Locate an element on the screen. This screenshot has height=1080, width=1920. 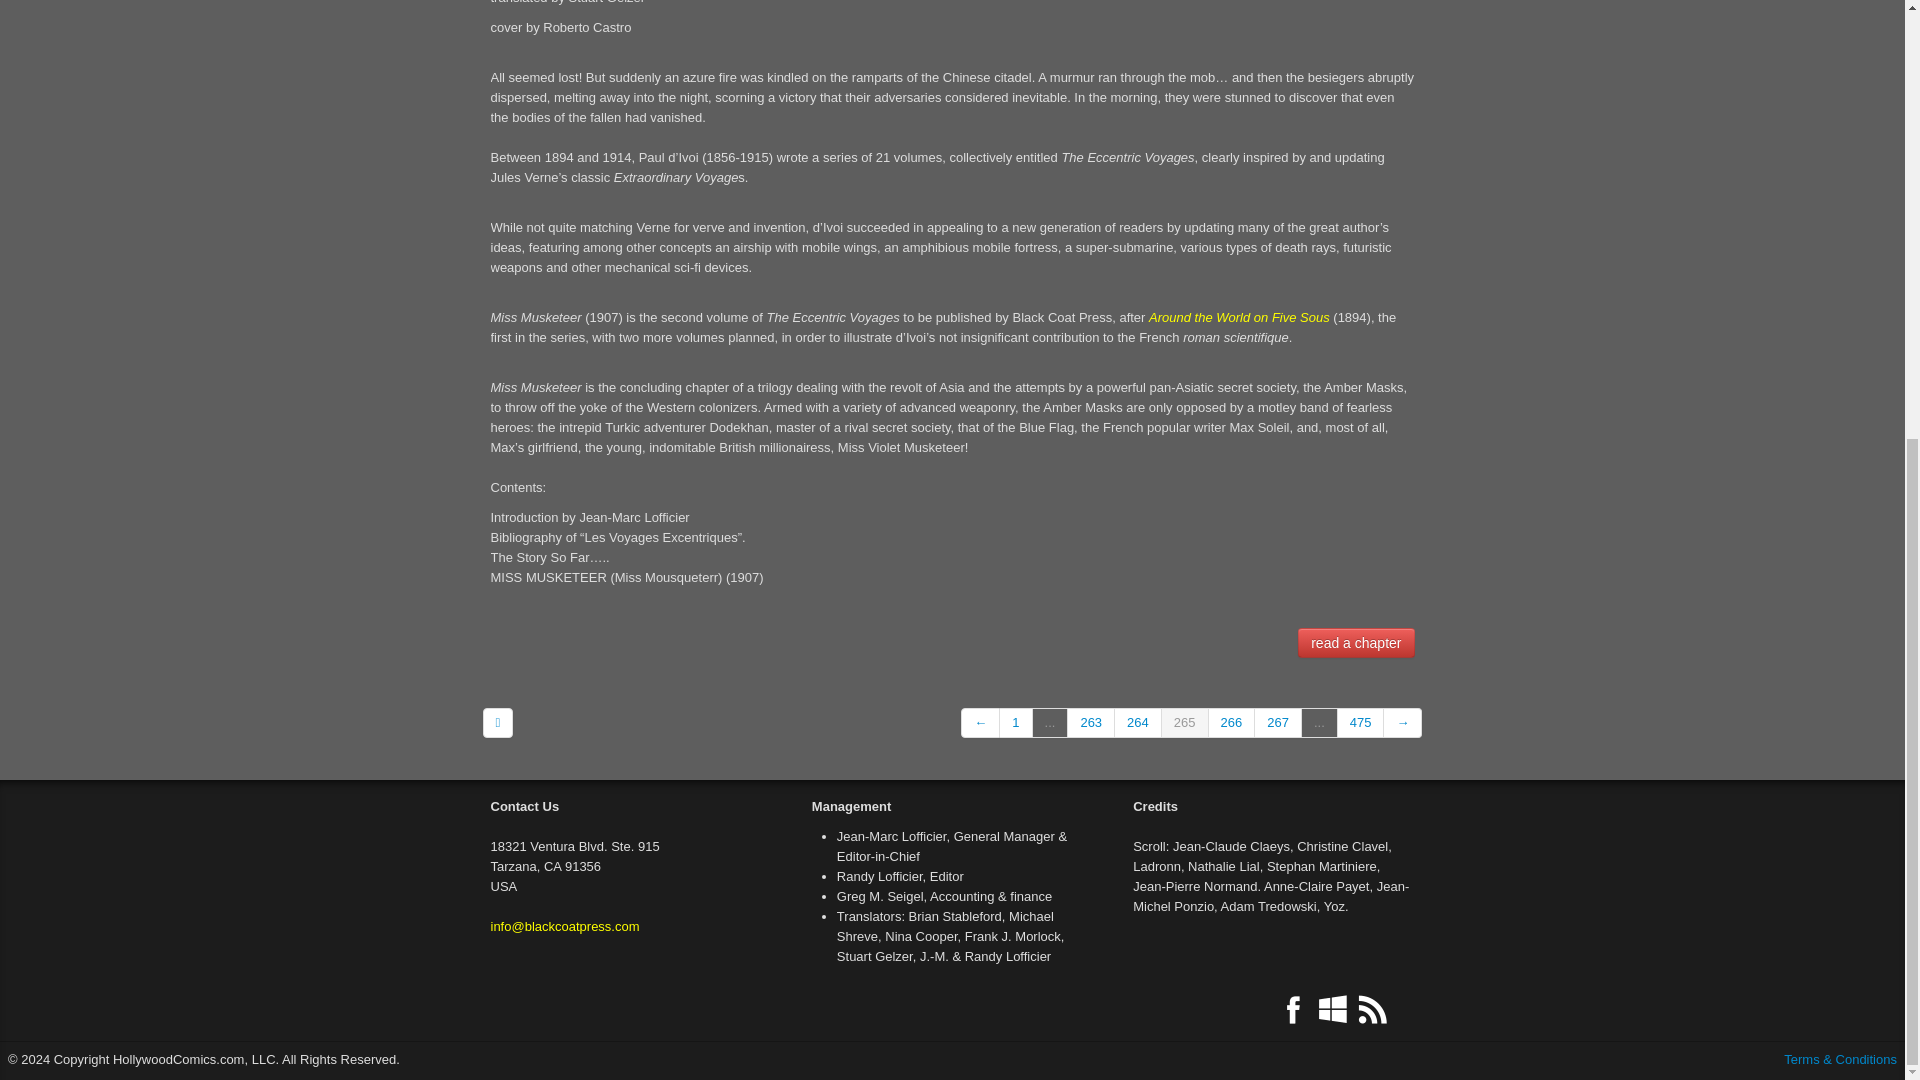
475 is located at coordinates (1361, 722).